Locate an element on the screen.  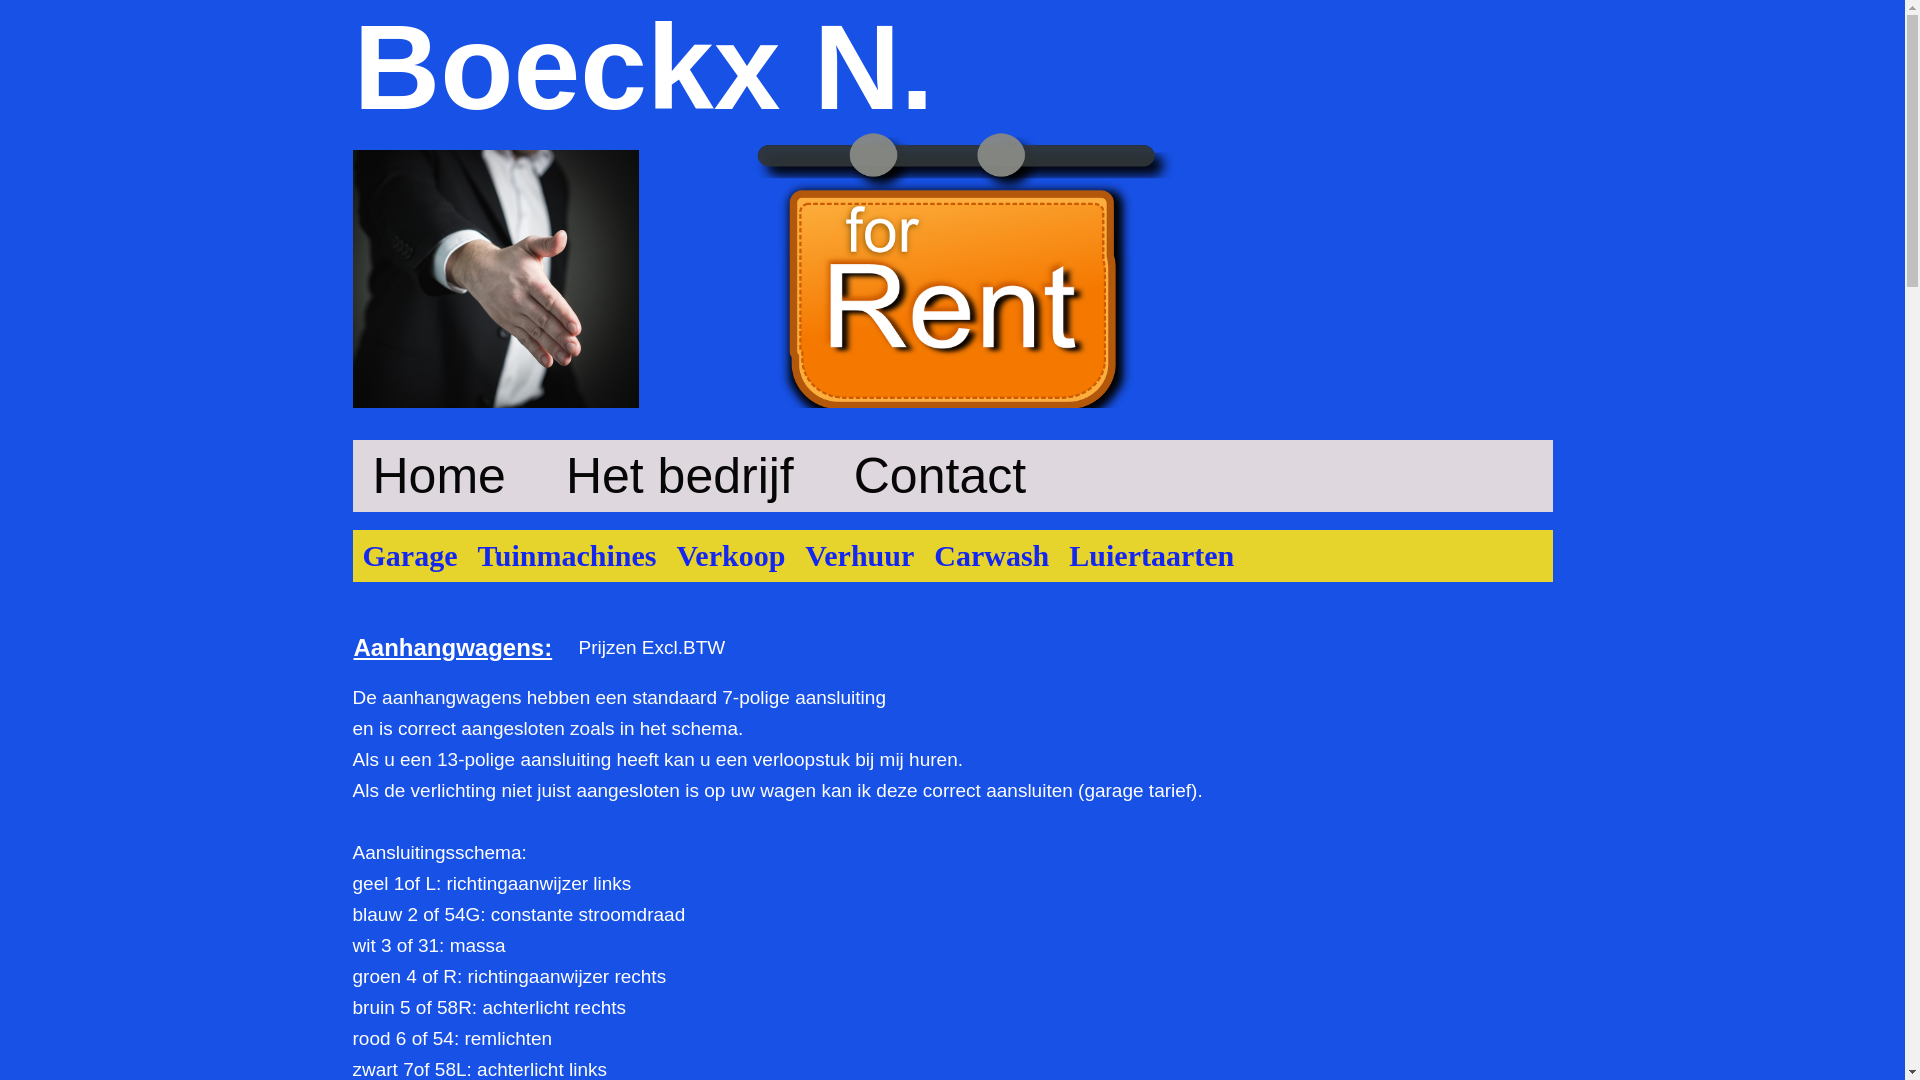
Verkoop is located at coordinates (730, 556).